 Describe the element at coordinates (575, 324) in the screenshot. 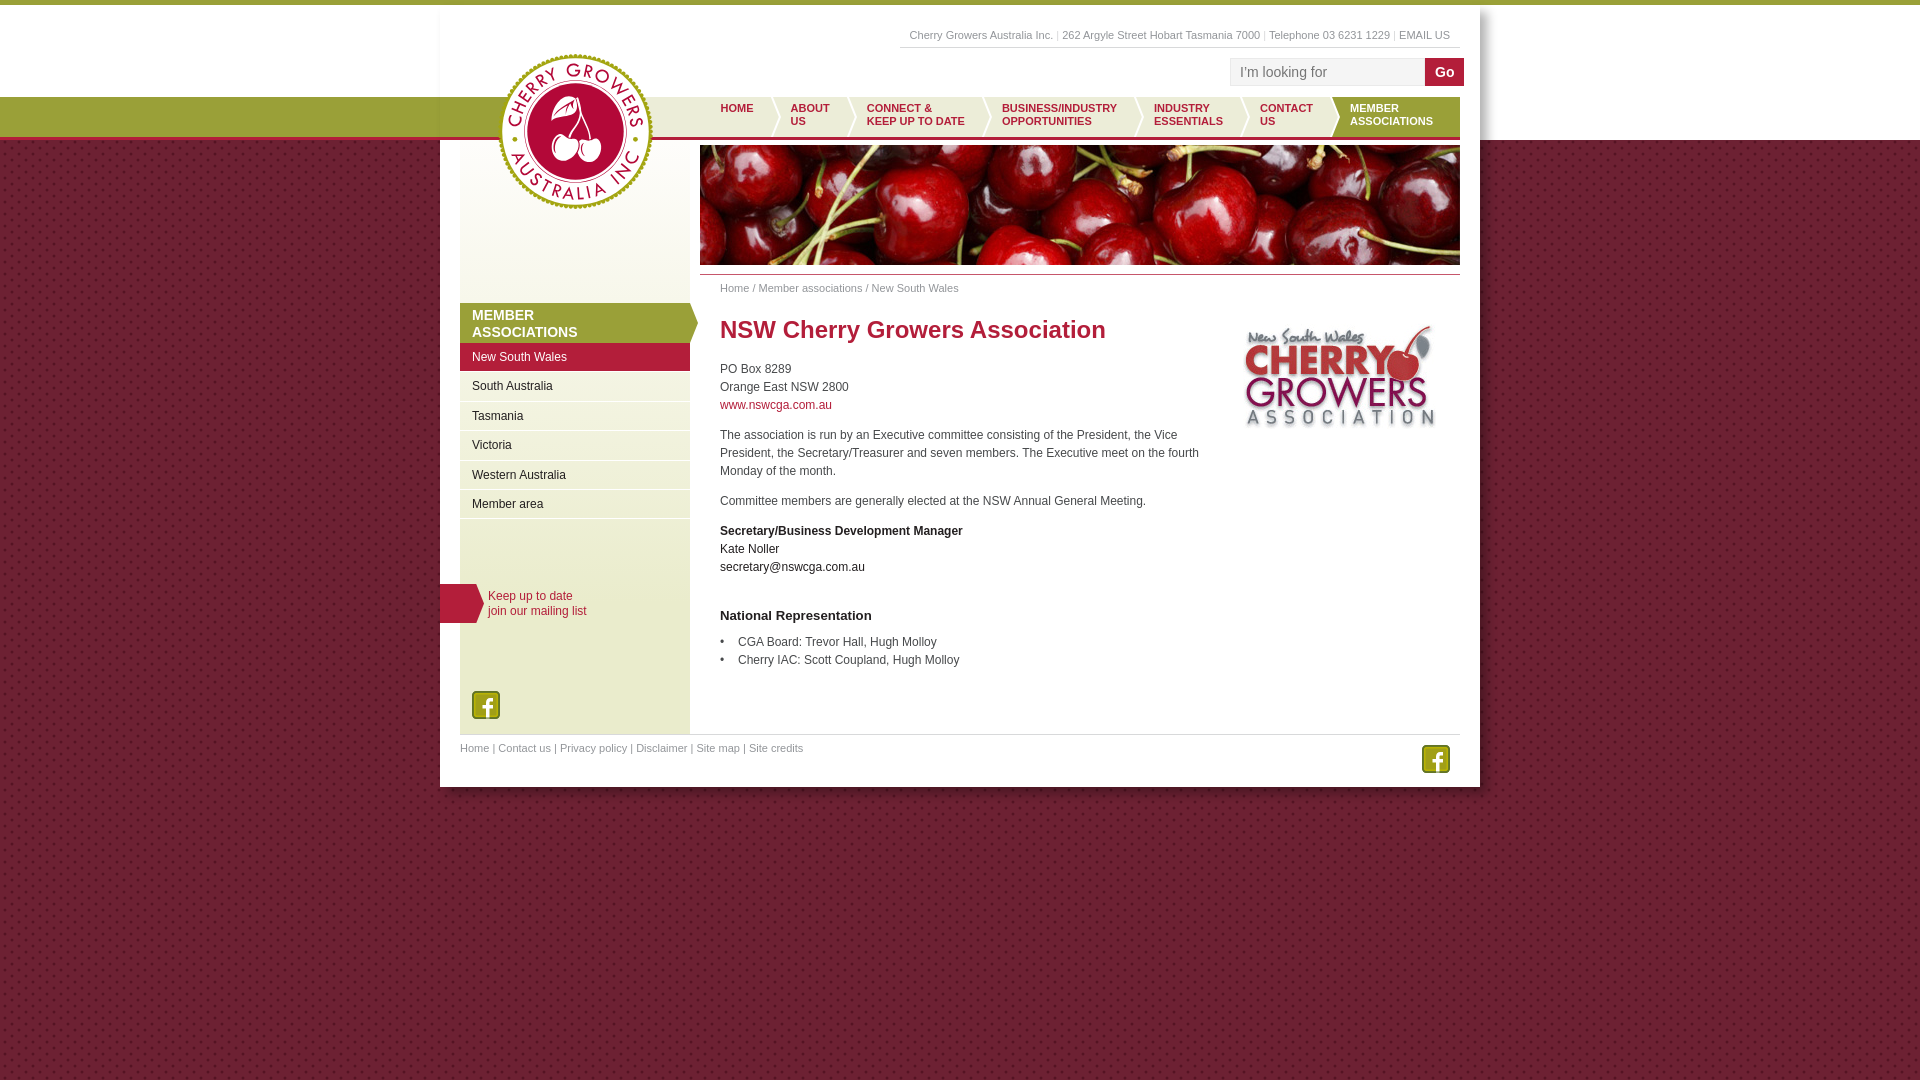

I see `MEMBER
ASSOCIATIONS` at that location.